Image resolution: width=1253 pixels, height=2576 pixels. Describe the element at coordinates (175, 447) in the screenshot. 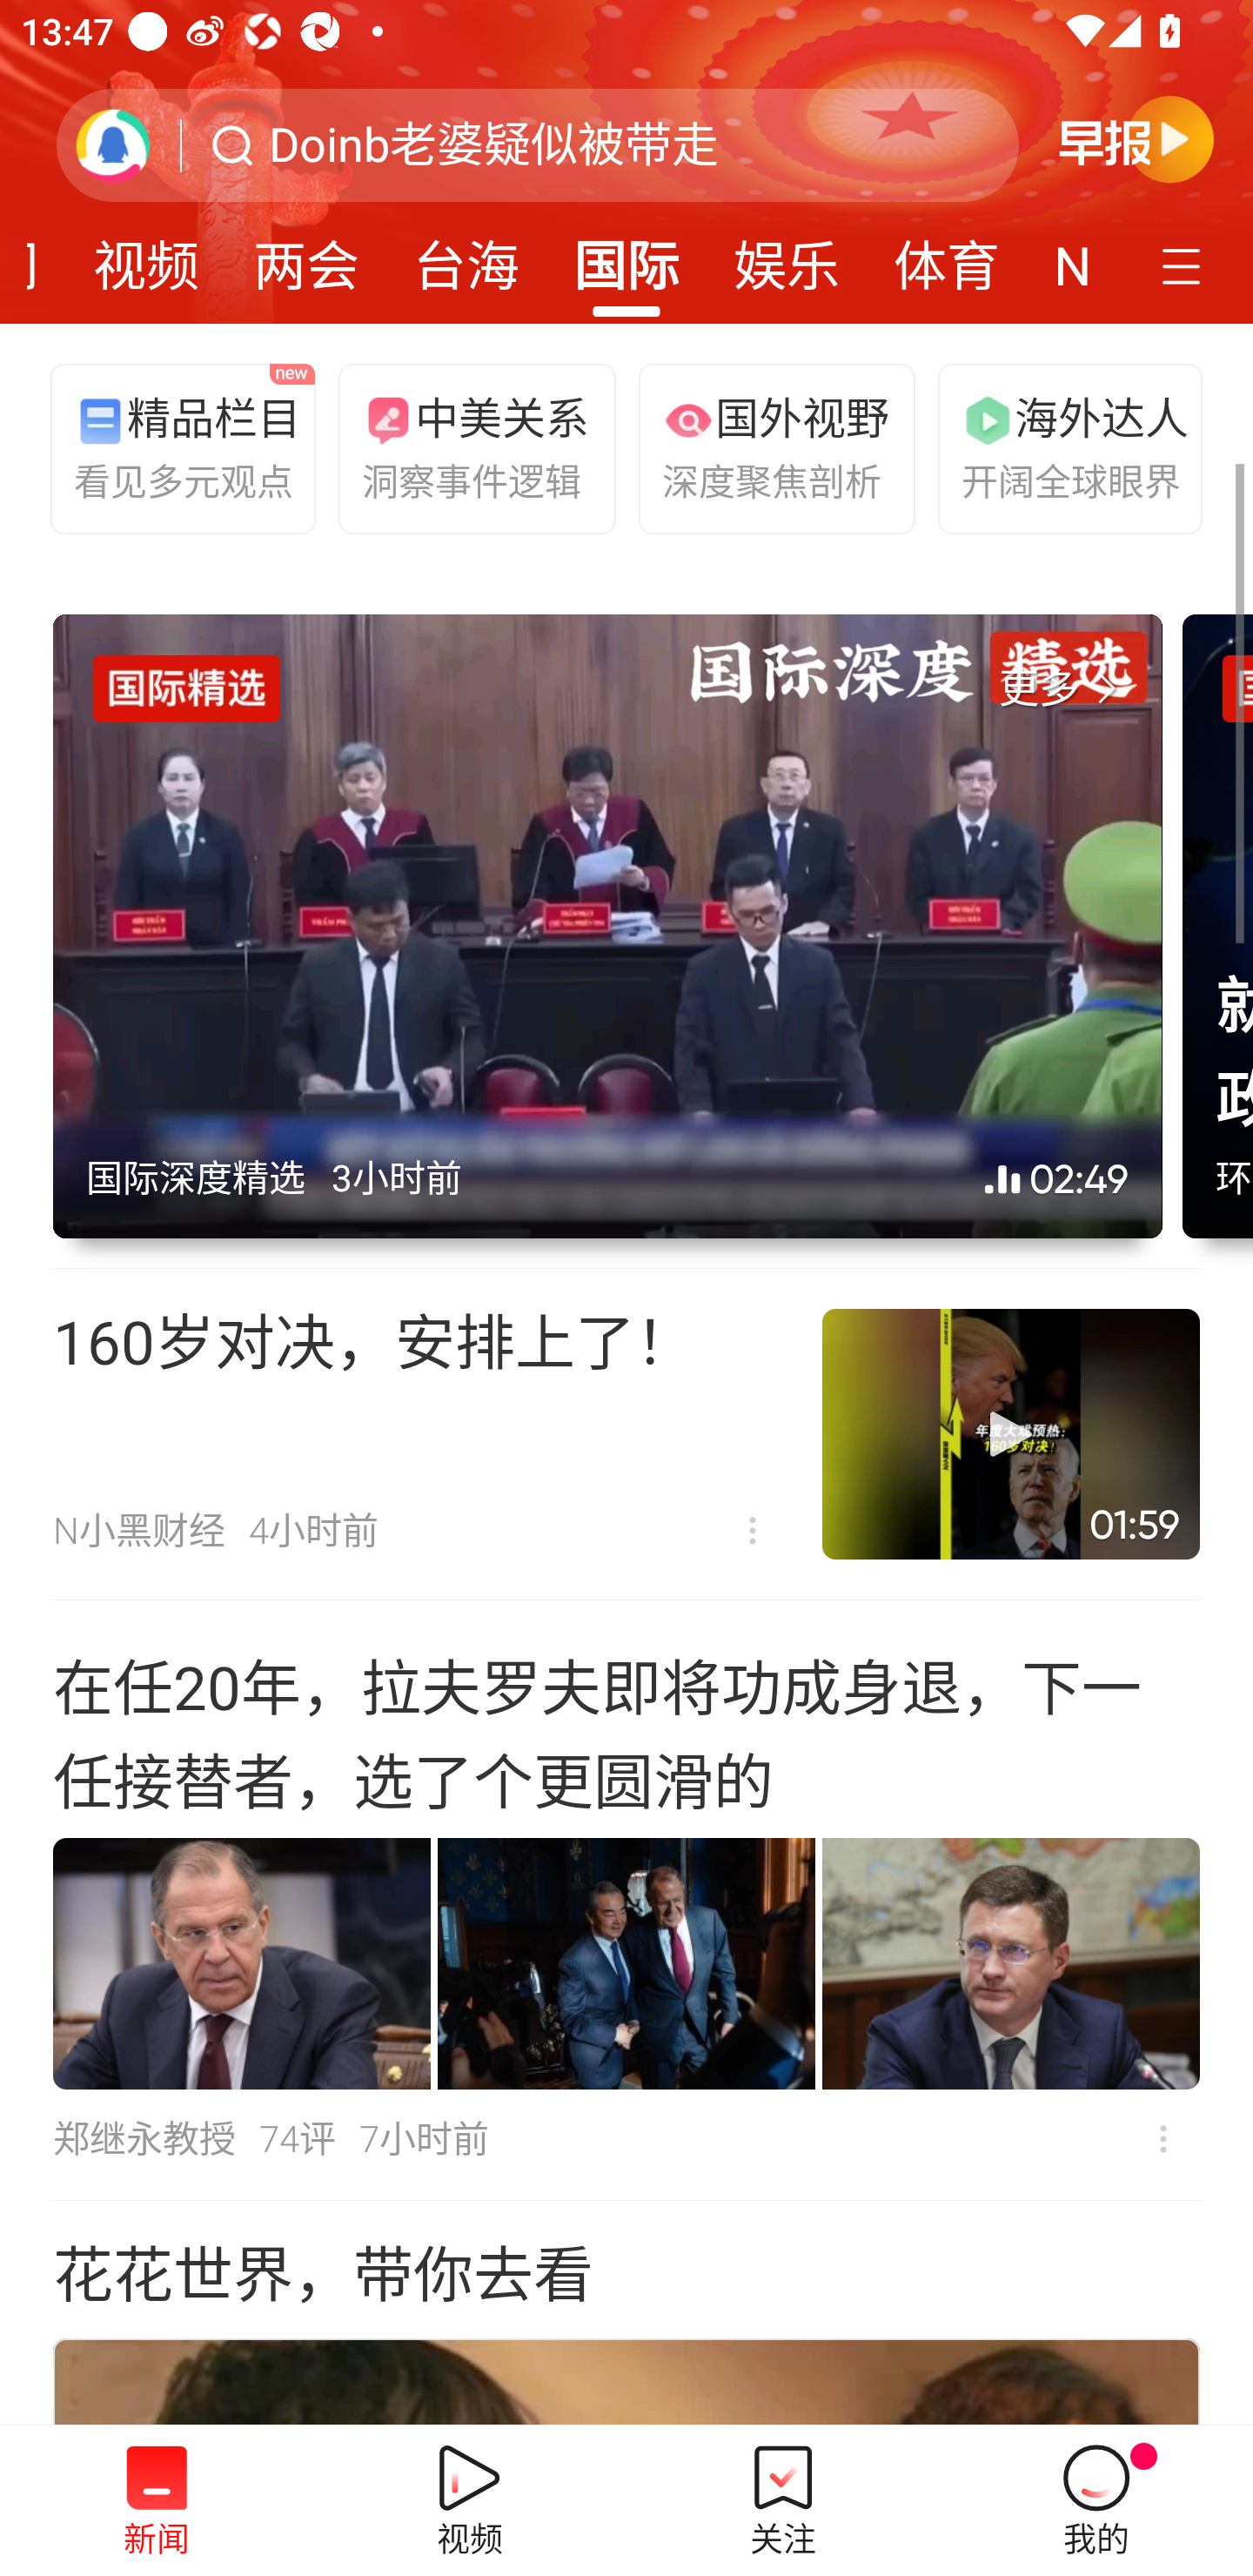

I see `精品栏目 看见多元观点` at that location.